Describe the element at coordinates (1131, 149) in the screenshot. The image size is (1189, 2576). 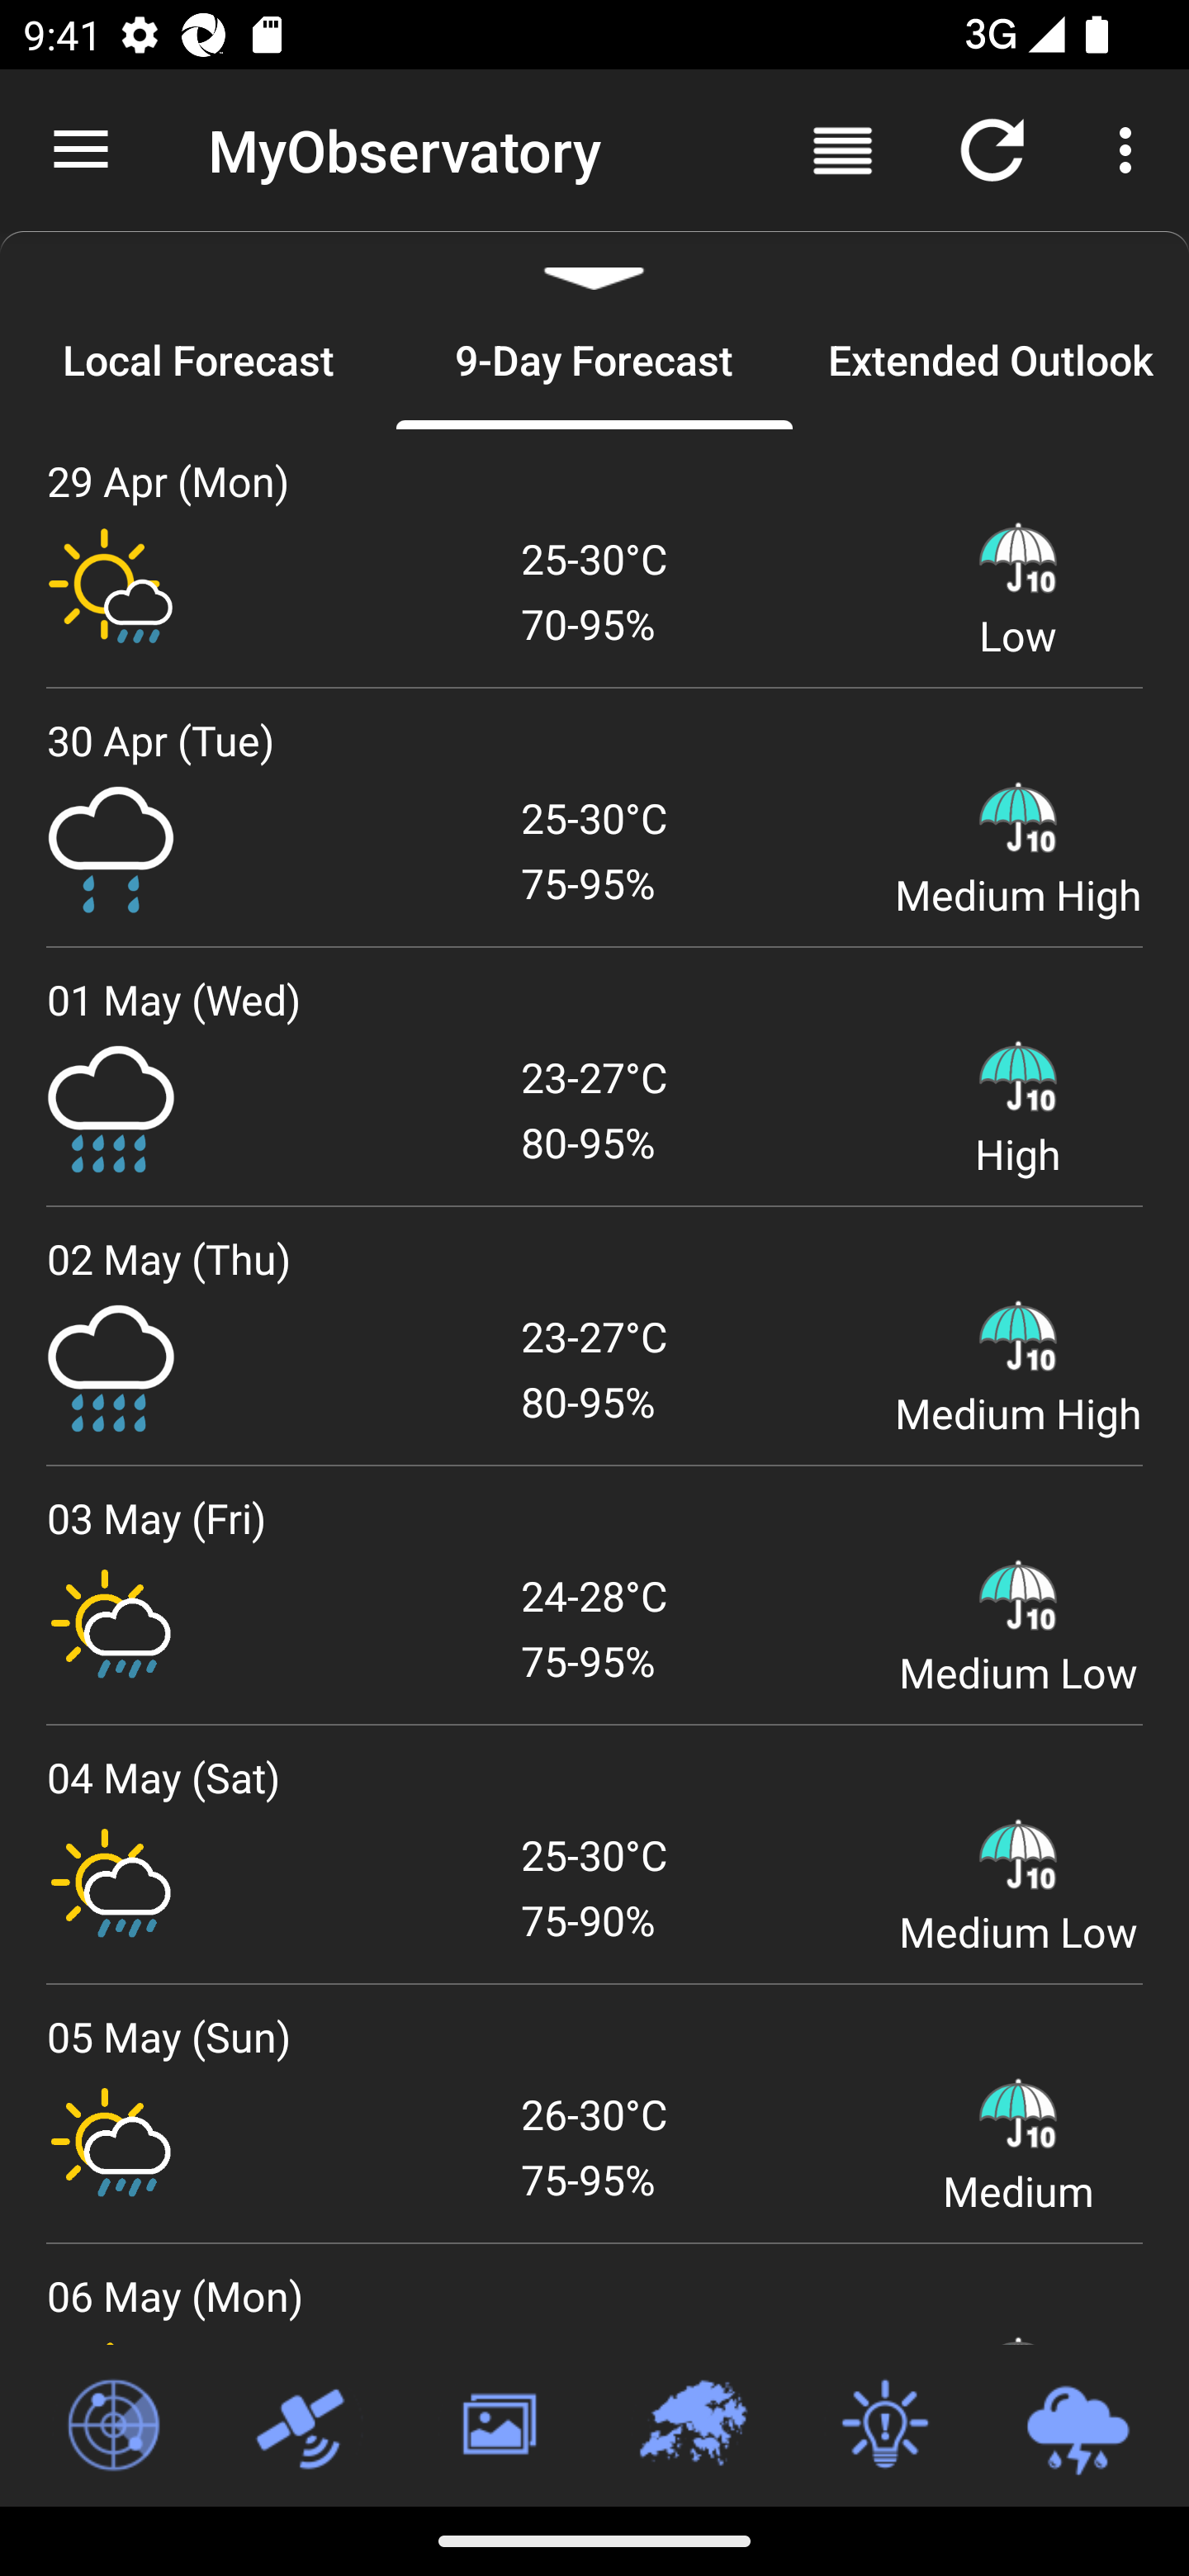
I see `More options` at that location.